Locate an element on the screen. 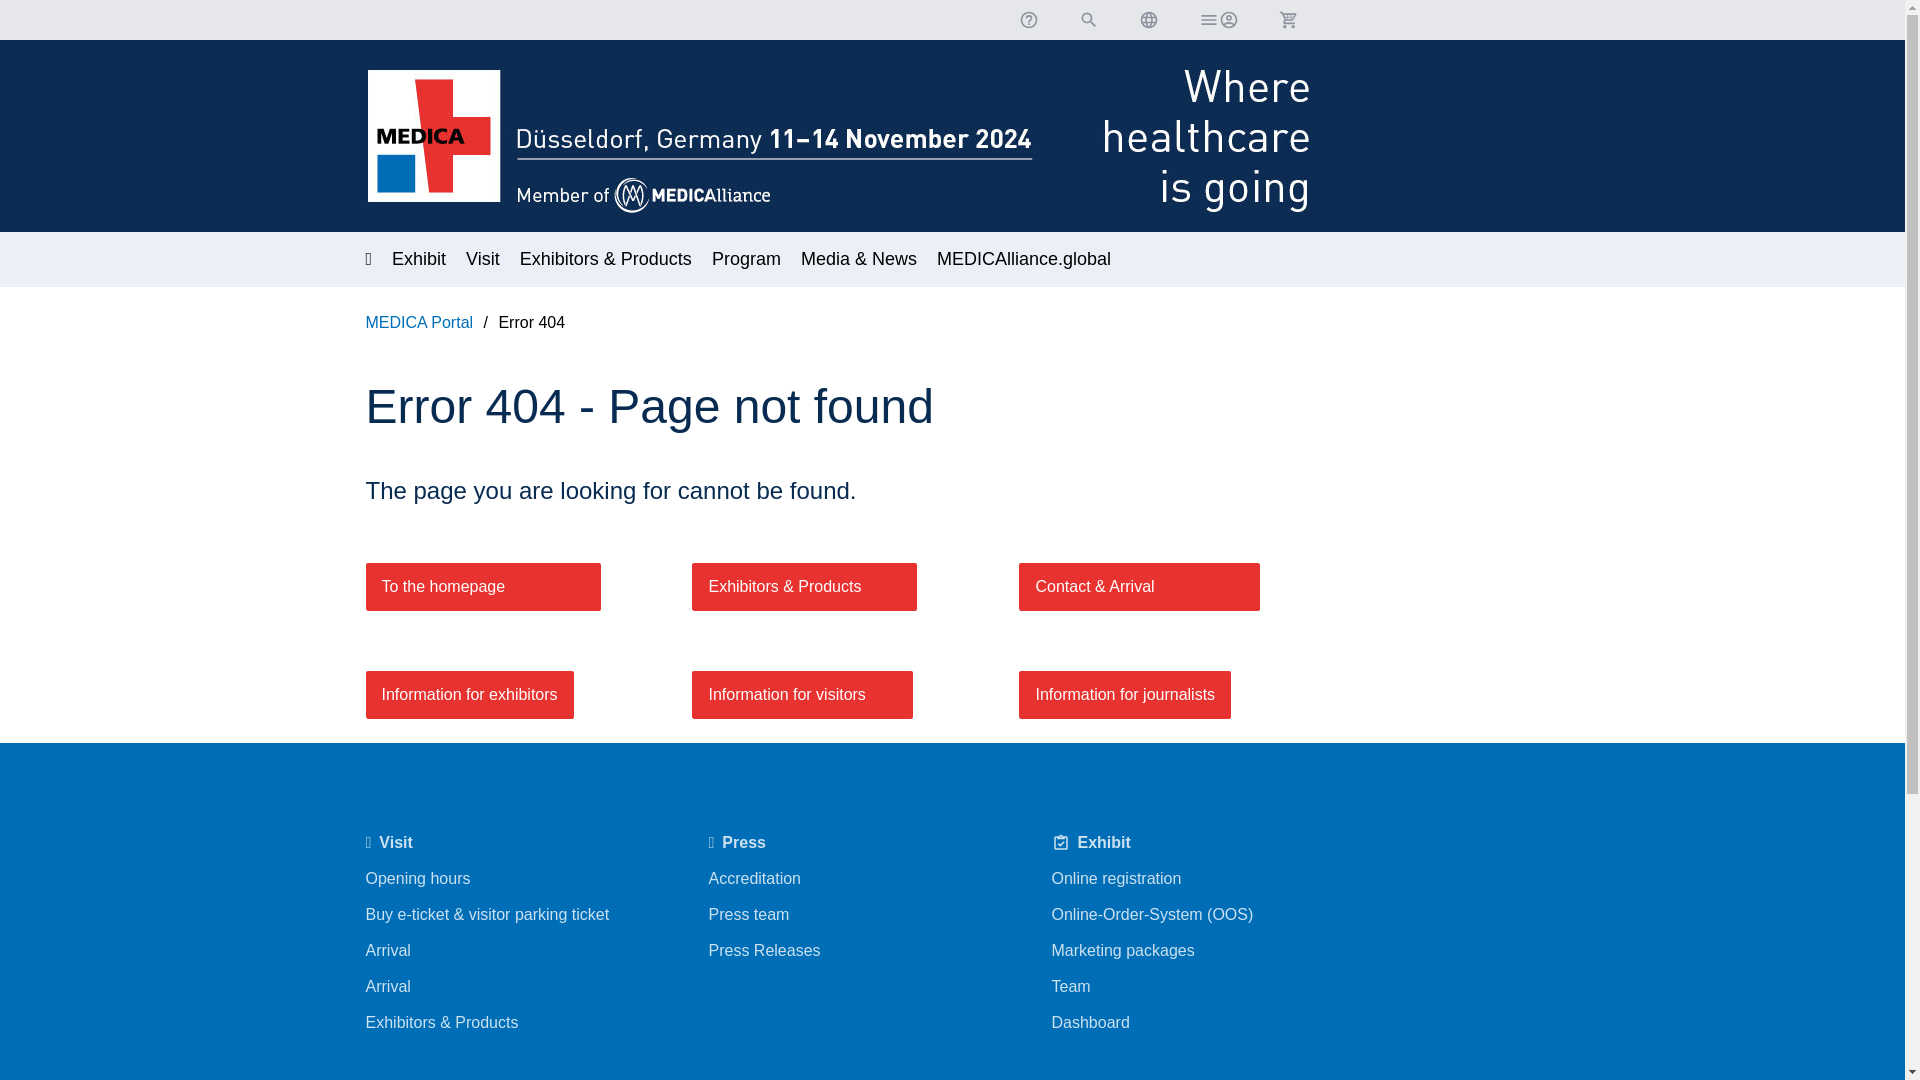 This screenshot has width=1920, height=1080. Support is located at coordinates (1028, 20).